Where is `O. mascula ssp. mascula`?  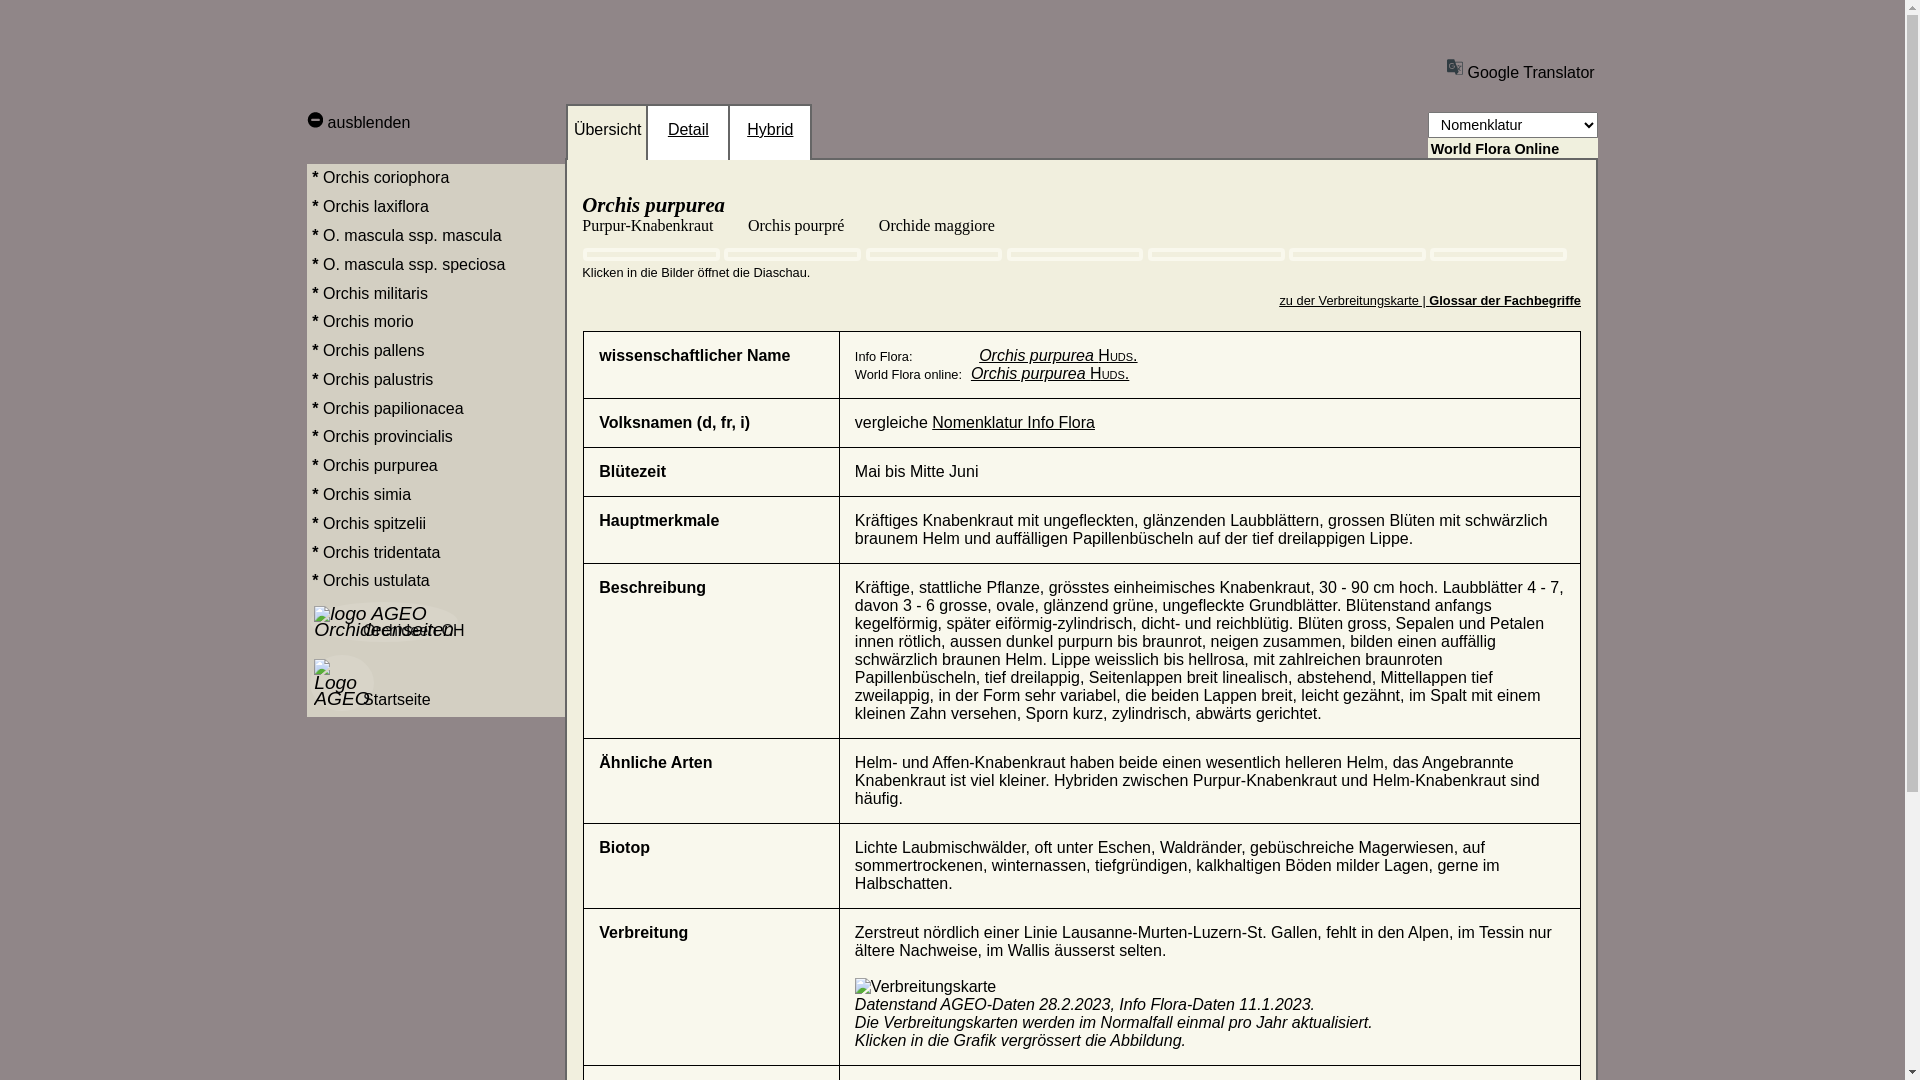 O. mascula ssp. mascula is located at coordinates (436, 236).